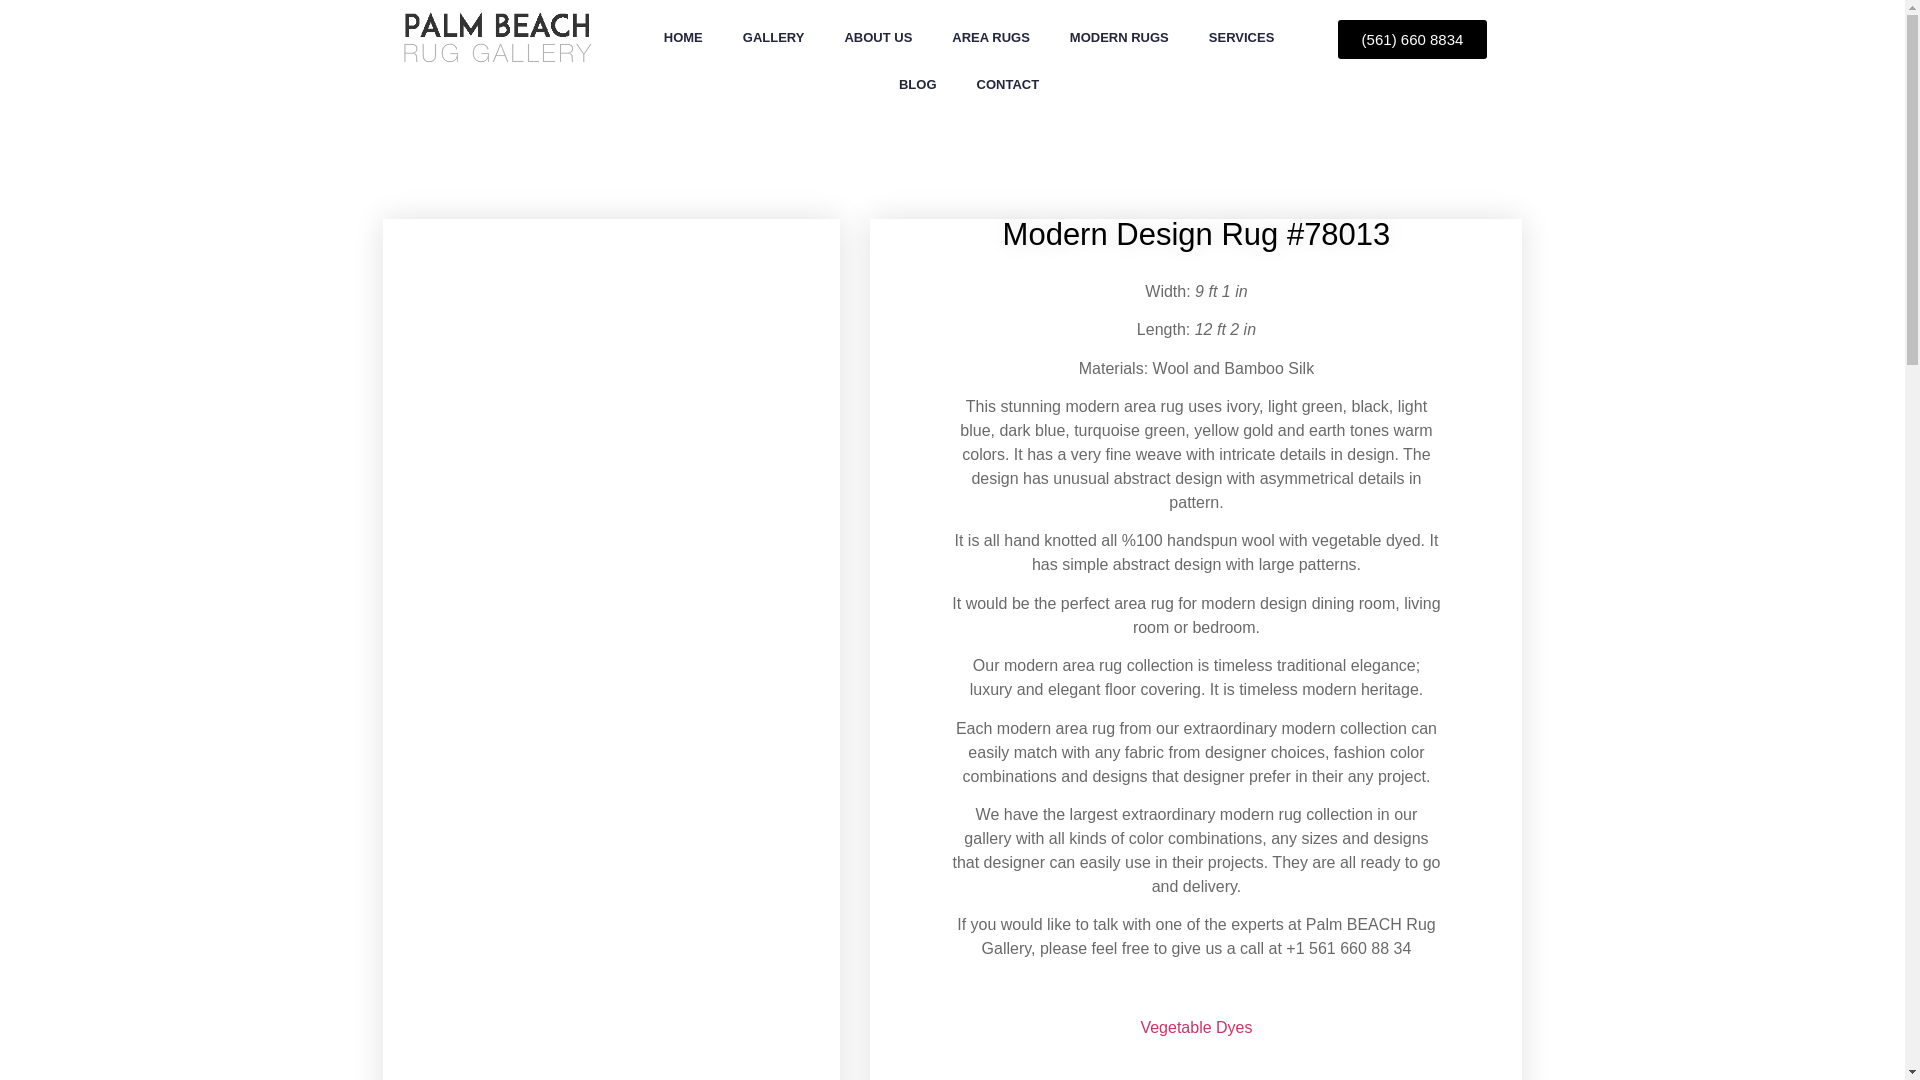  I want to click on GALLERY, so click(774, 38).